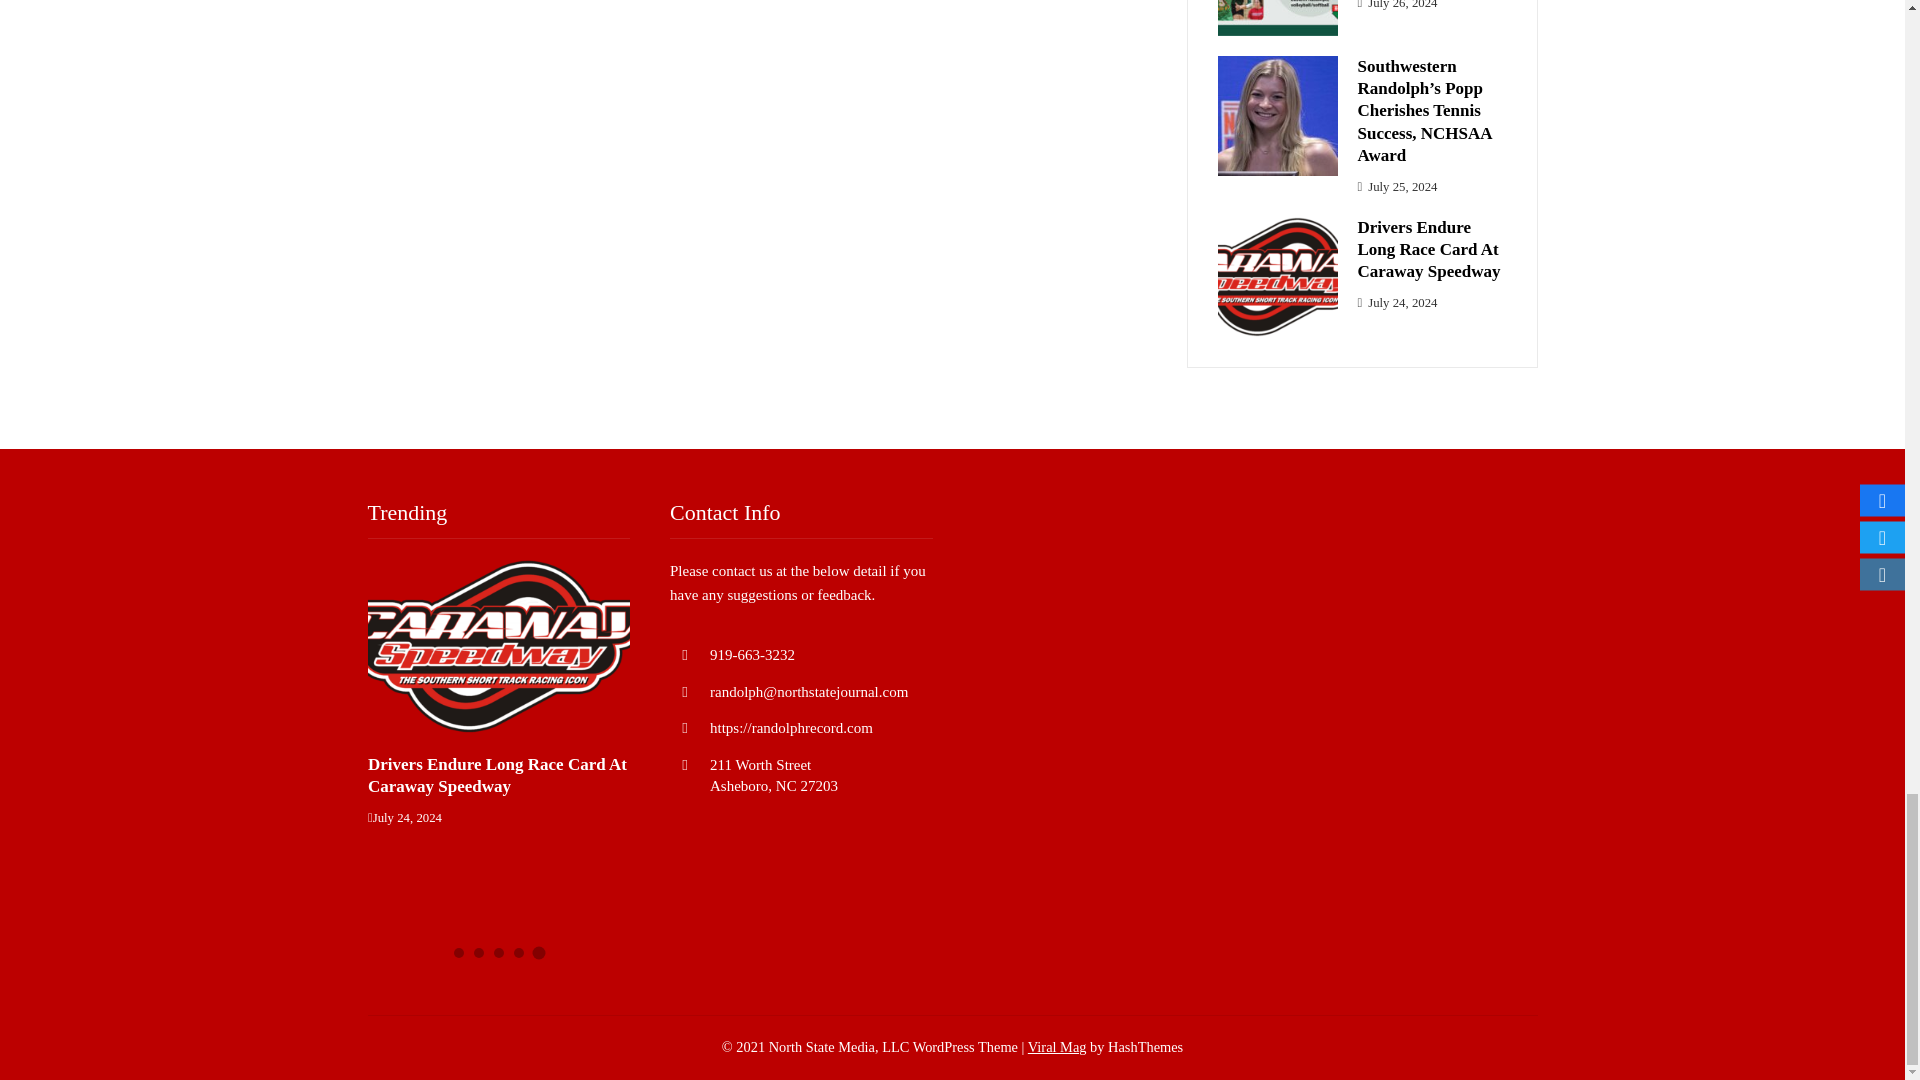  Describe the element at coordinates (1056, 1046) in the screenshot. I see `Download Viral News` at that location.